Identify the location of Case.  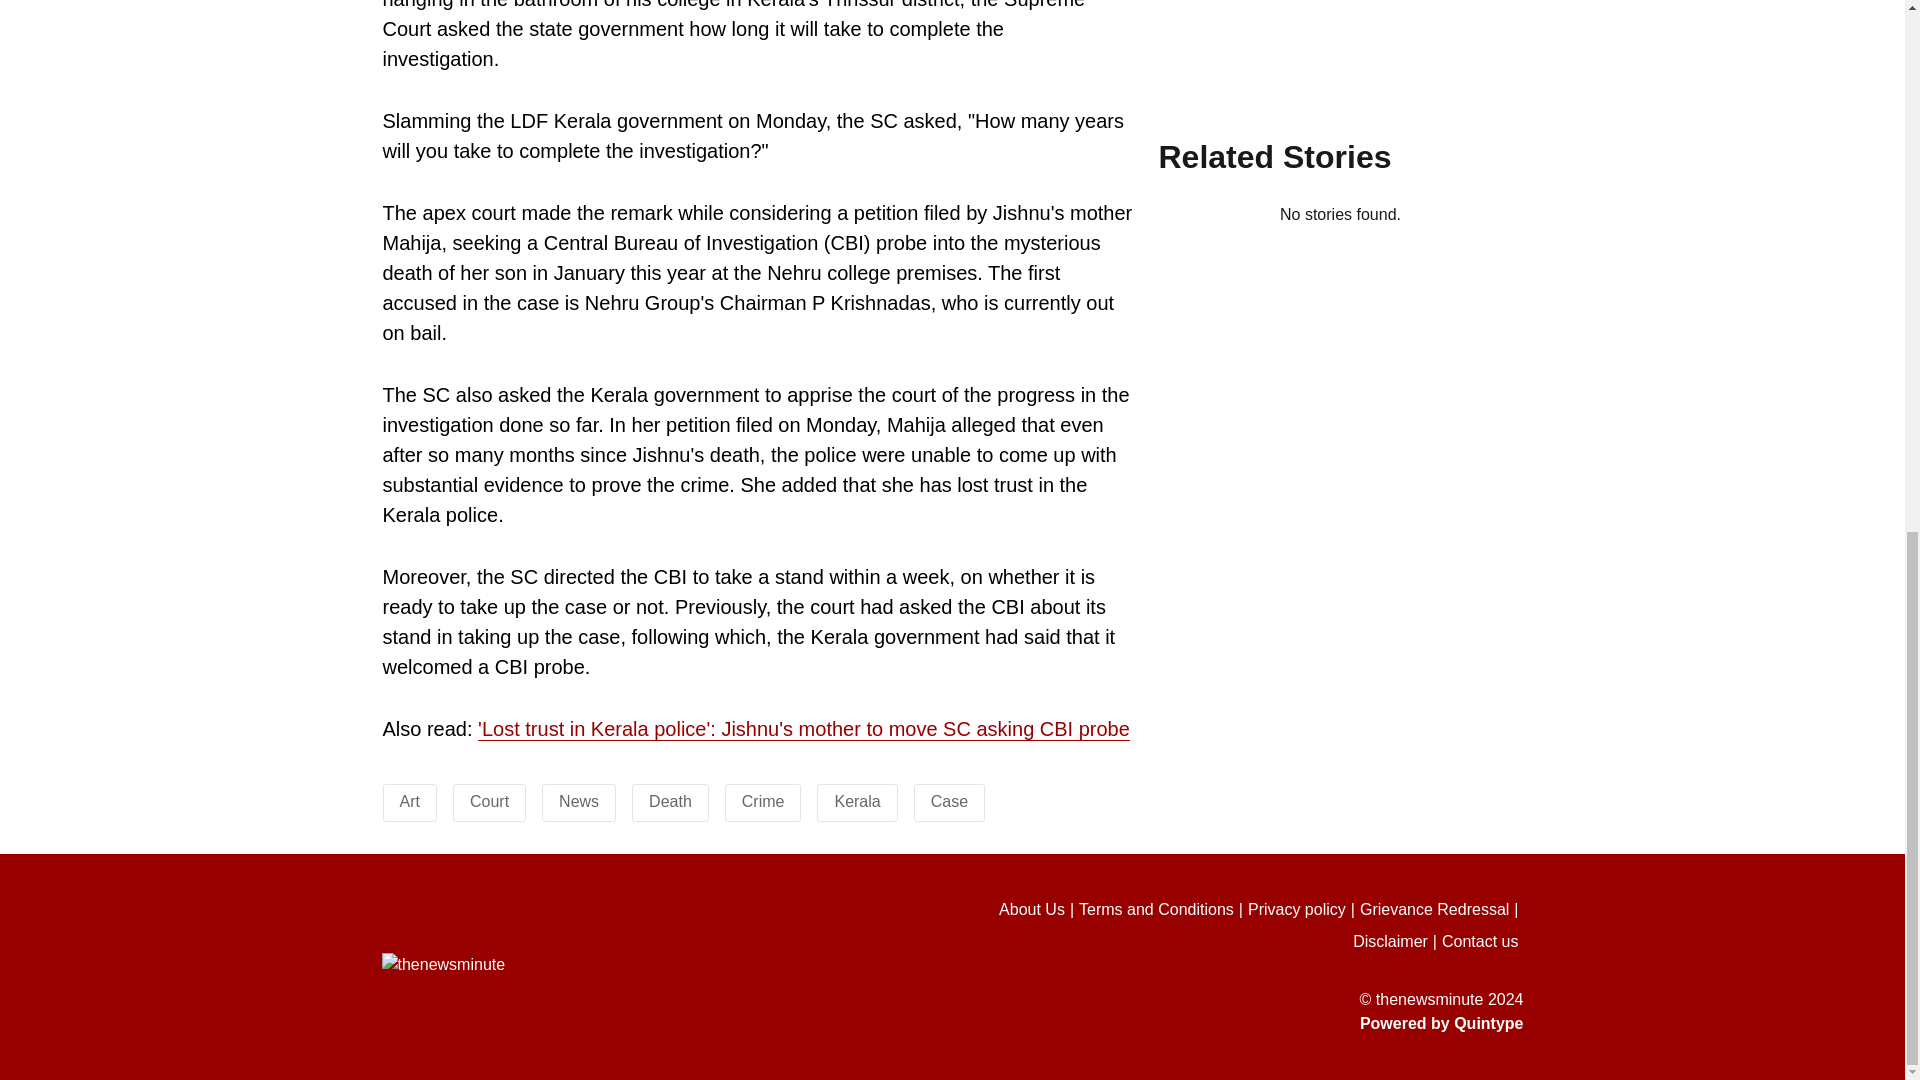
(949, 801).